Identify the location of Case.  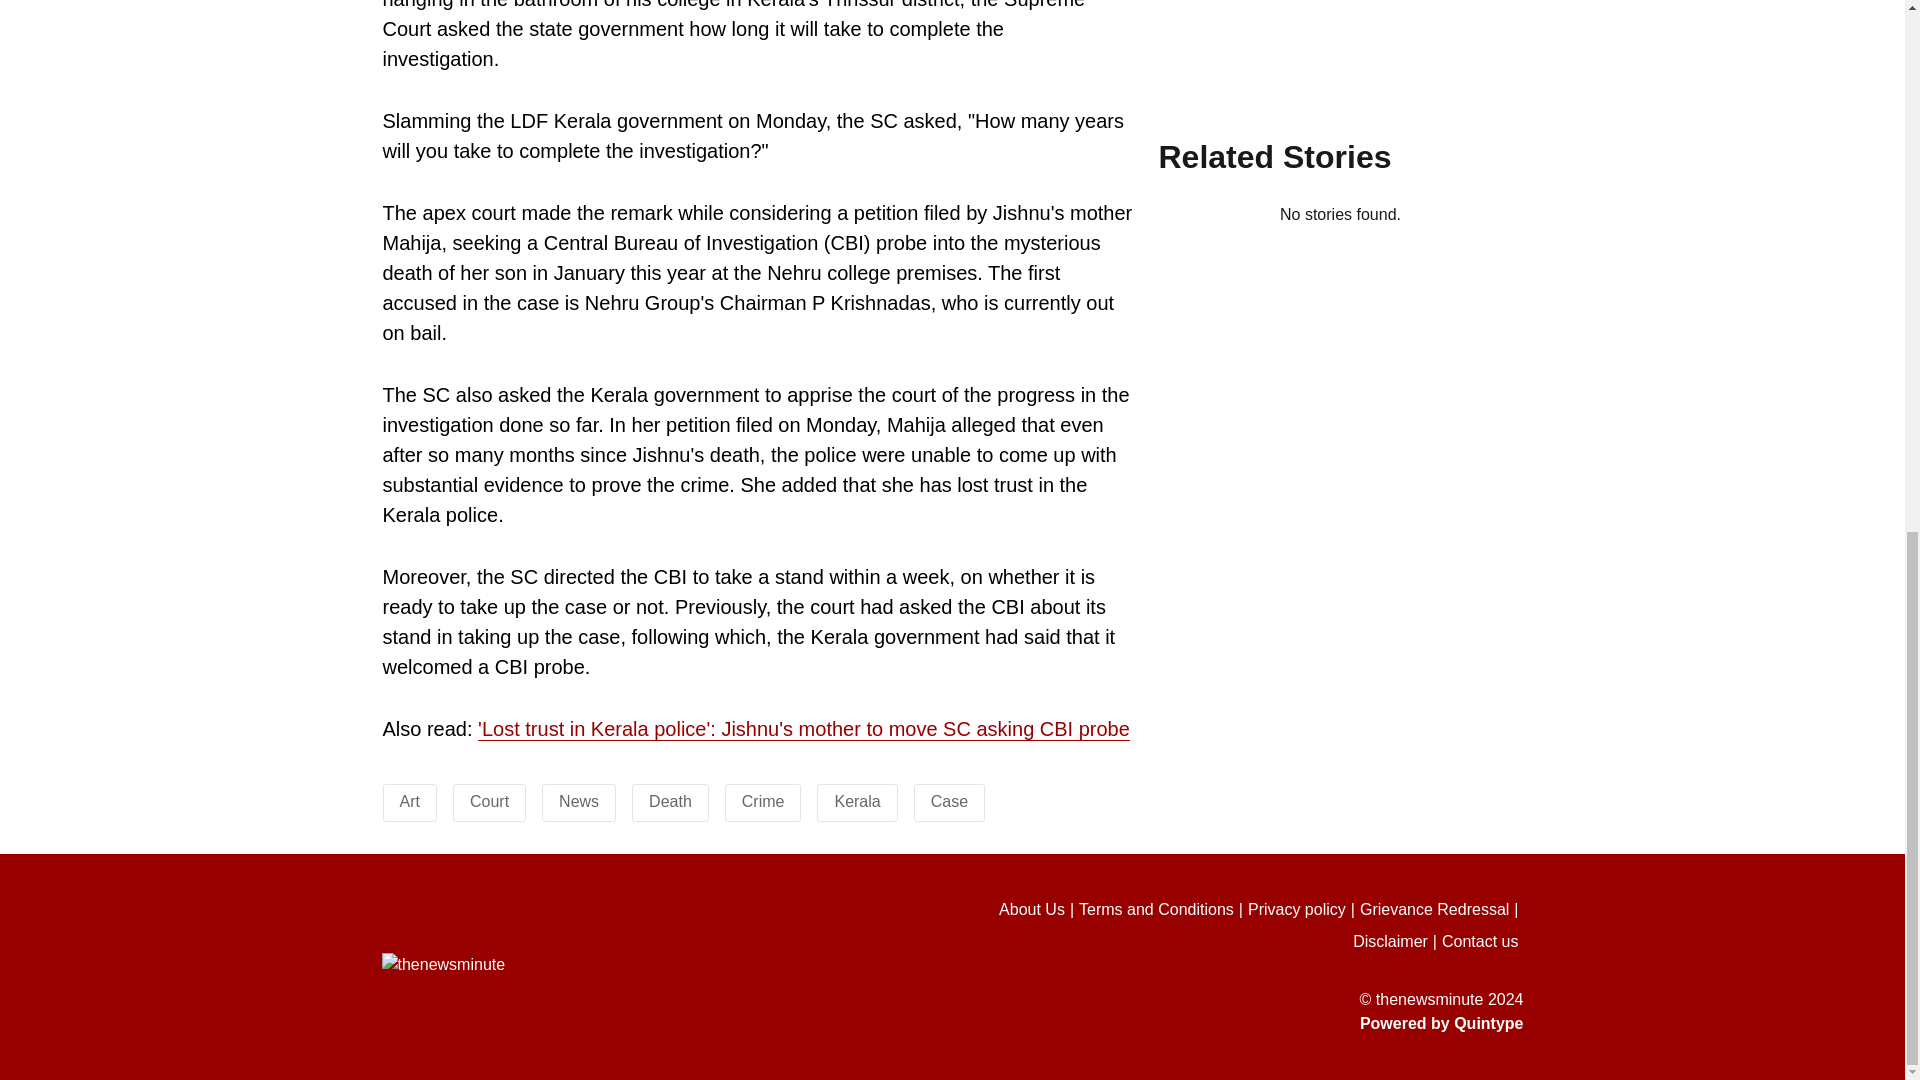
(949, 801).